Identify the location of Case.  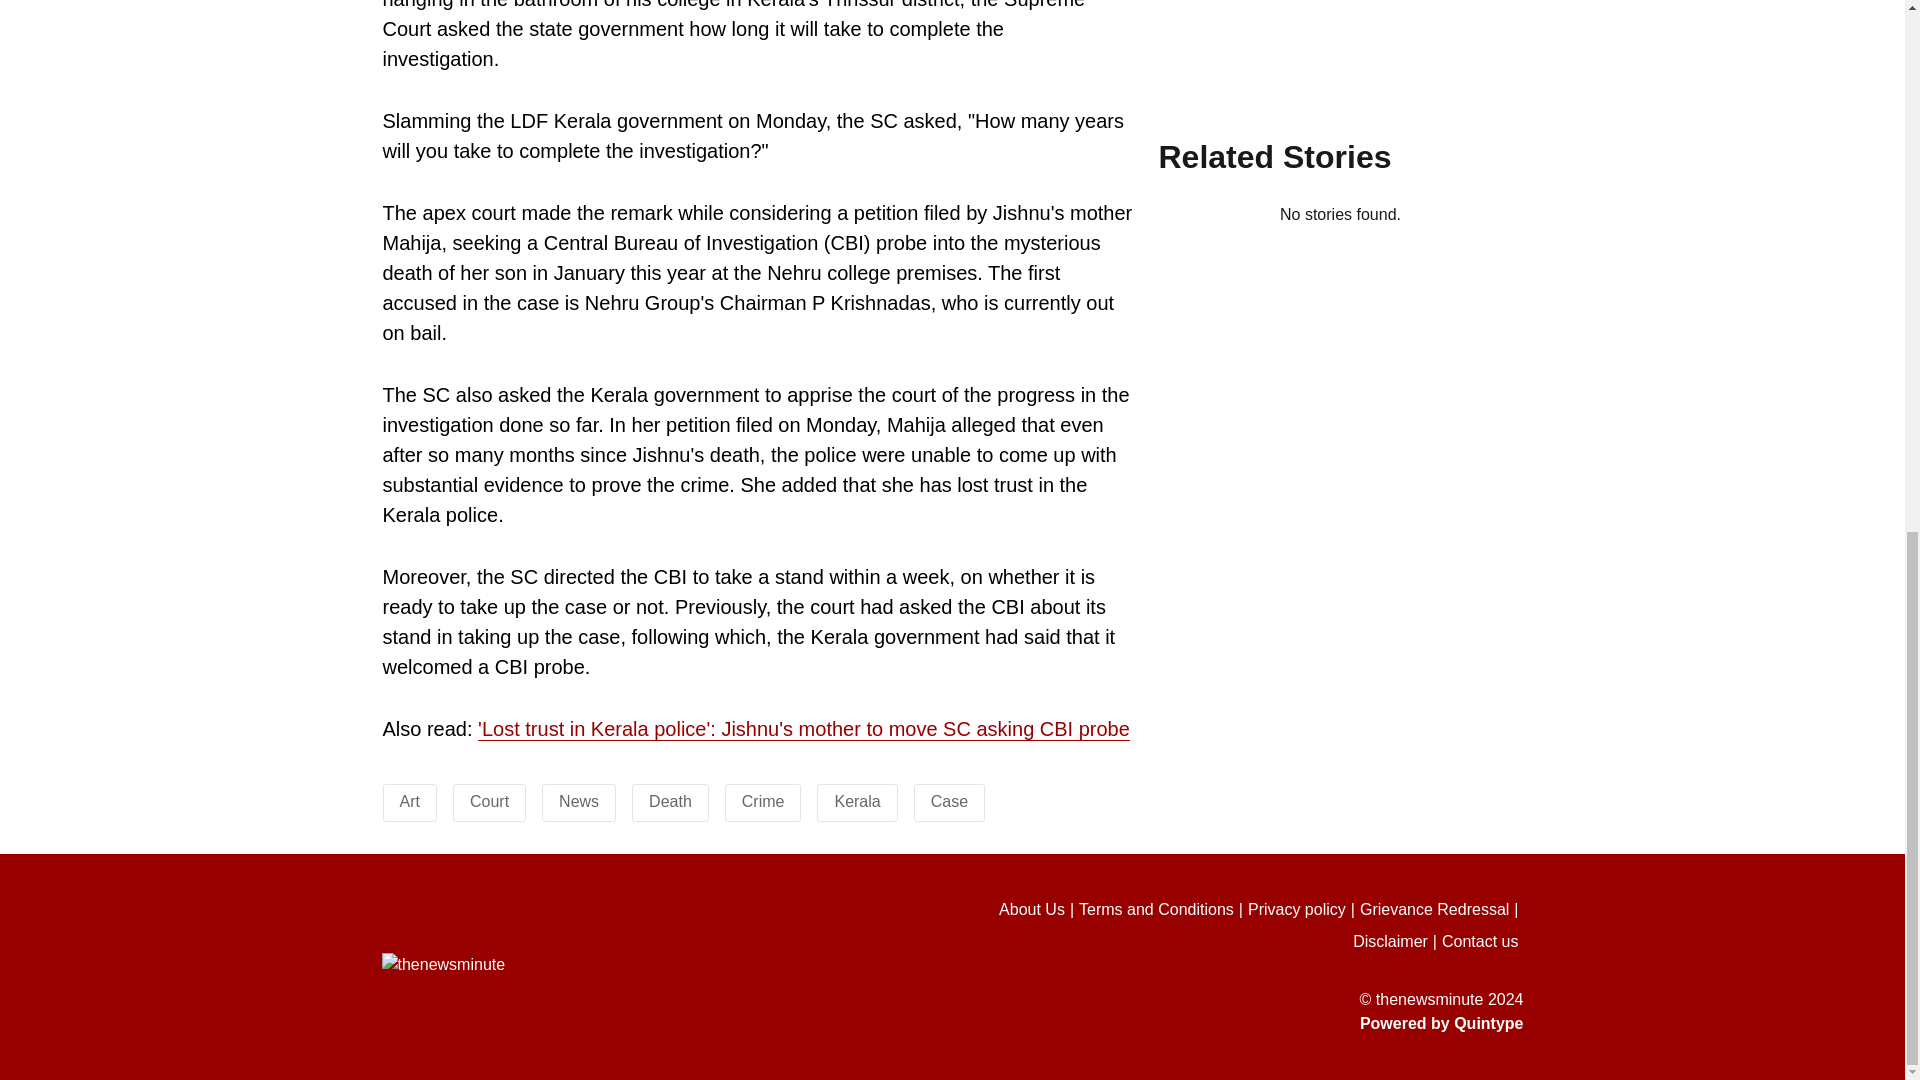
(949, 801).